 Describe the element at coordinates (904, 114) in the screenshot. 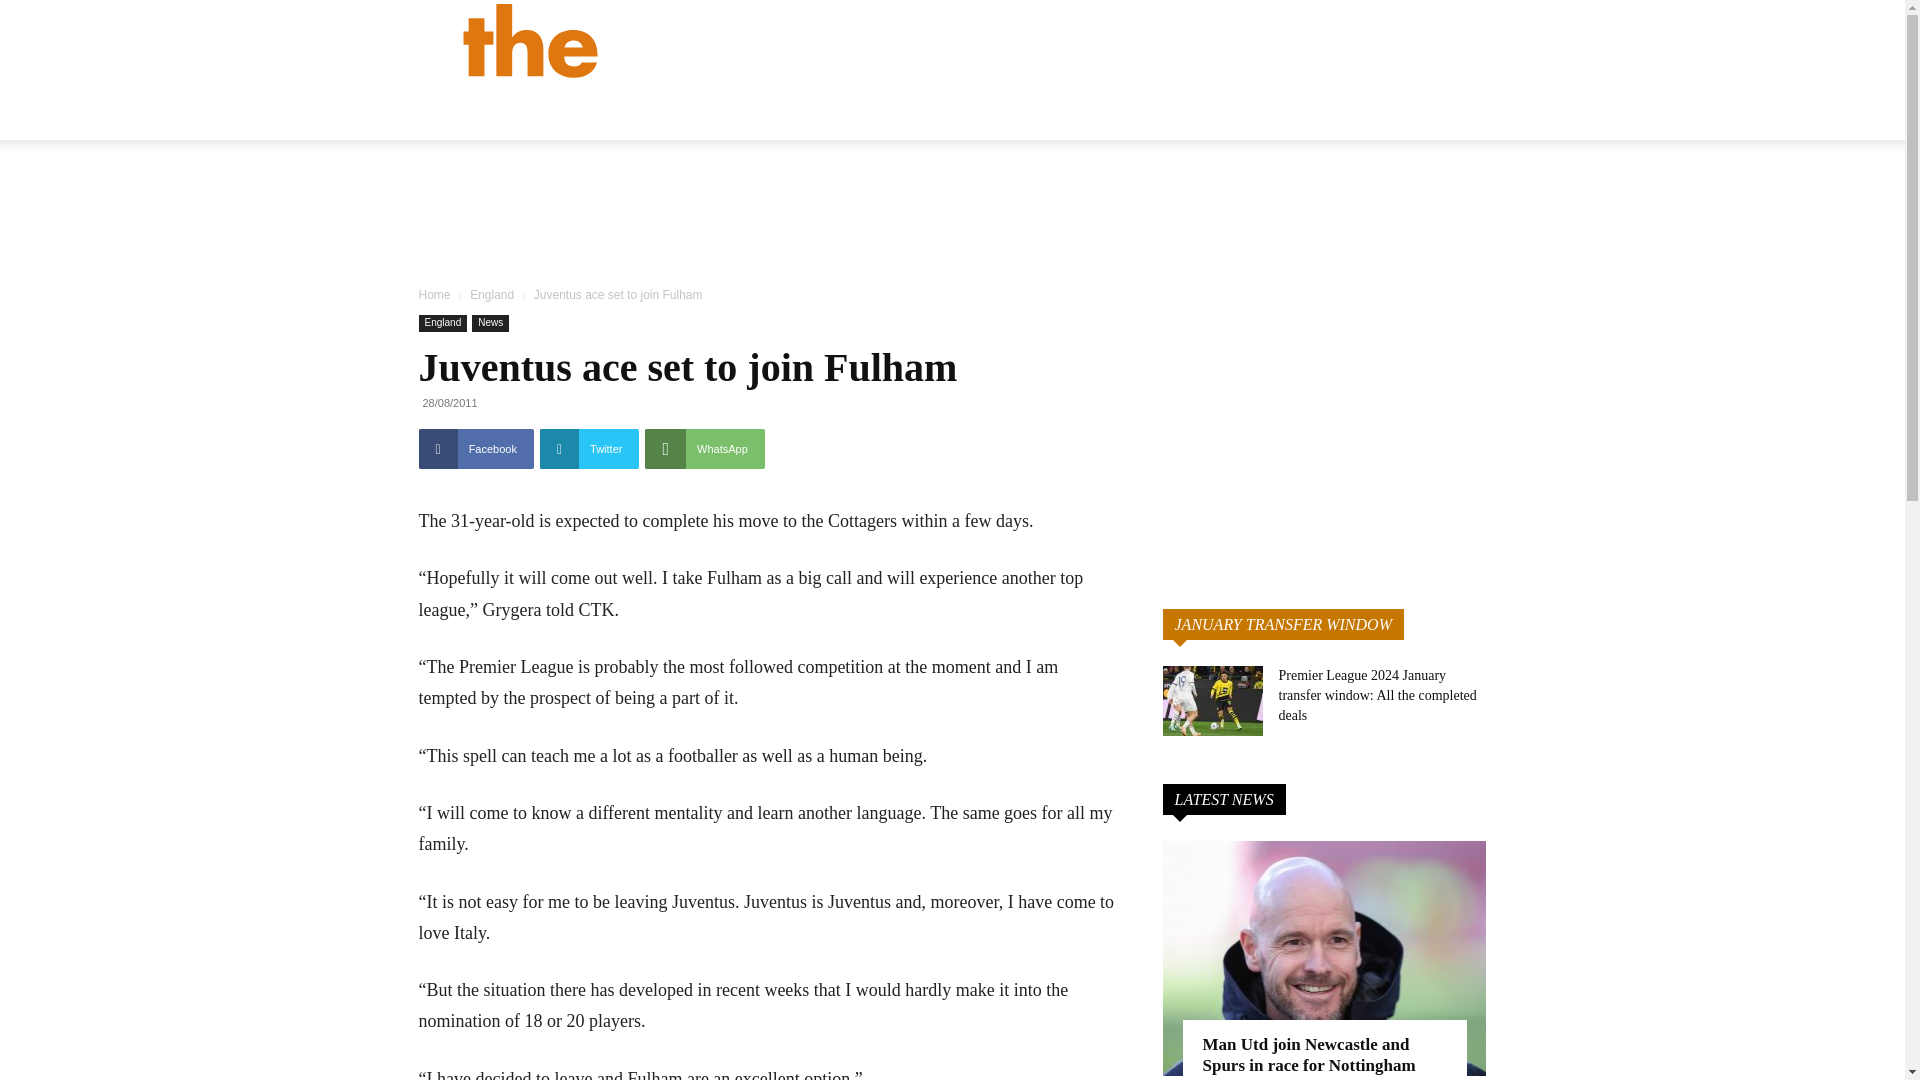

I see `HOME` at that location.